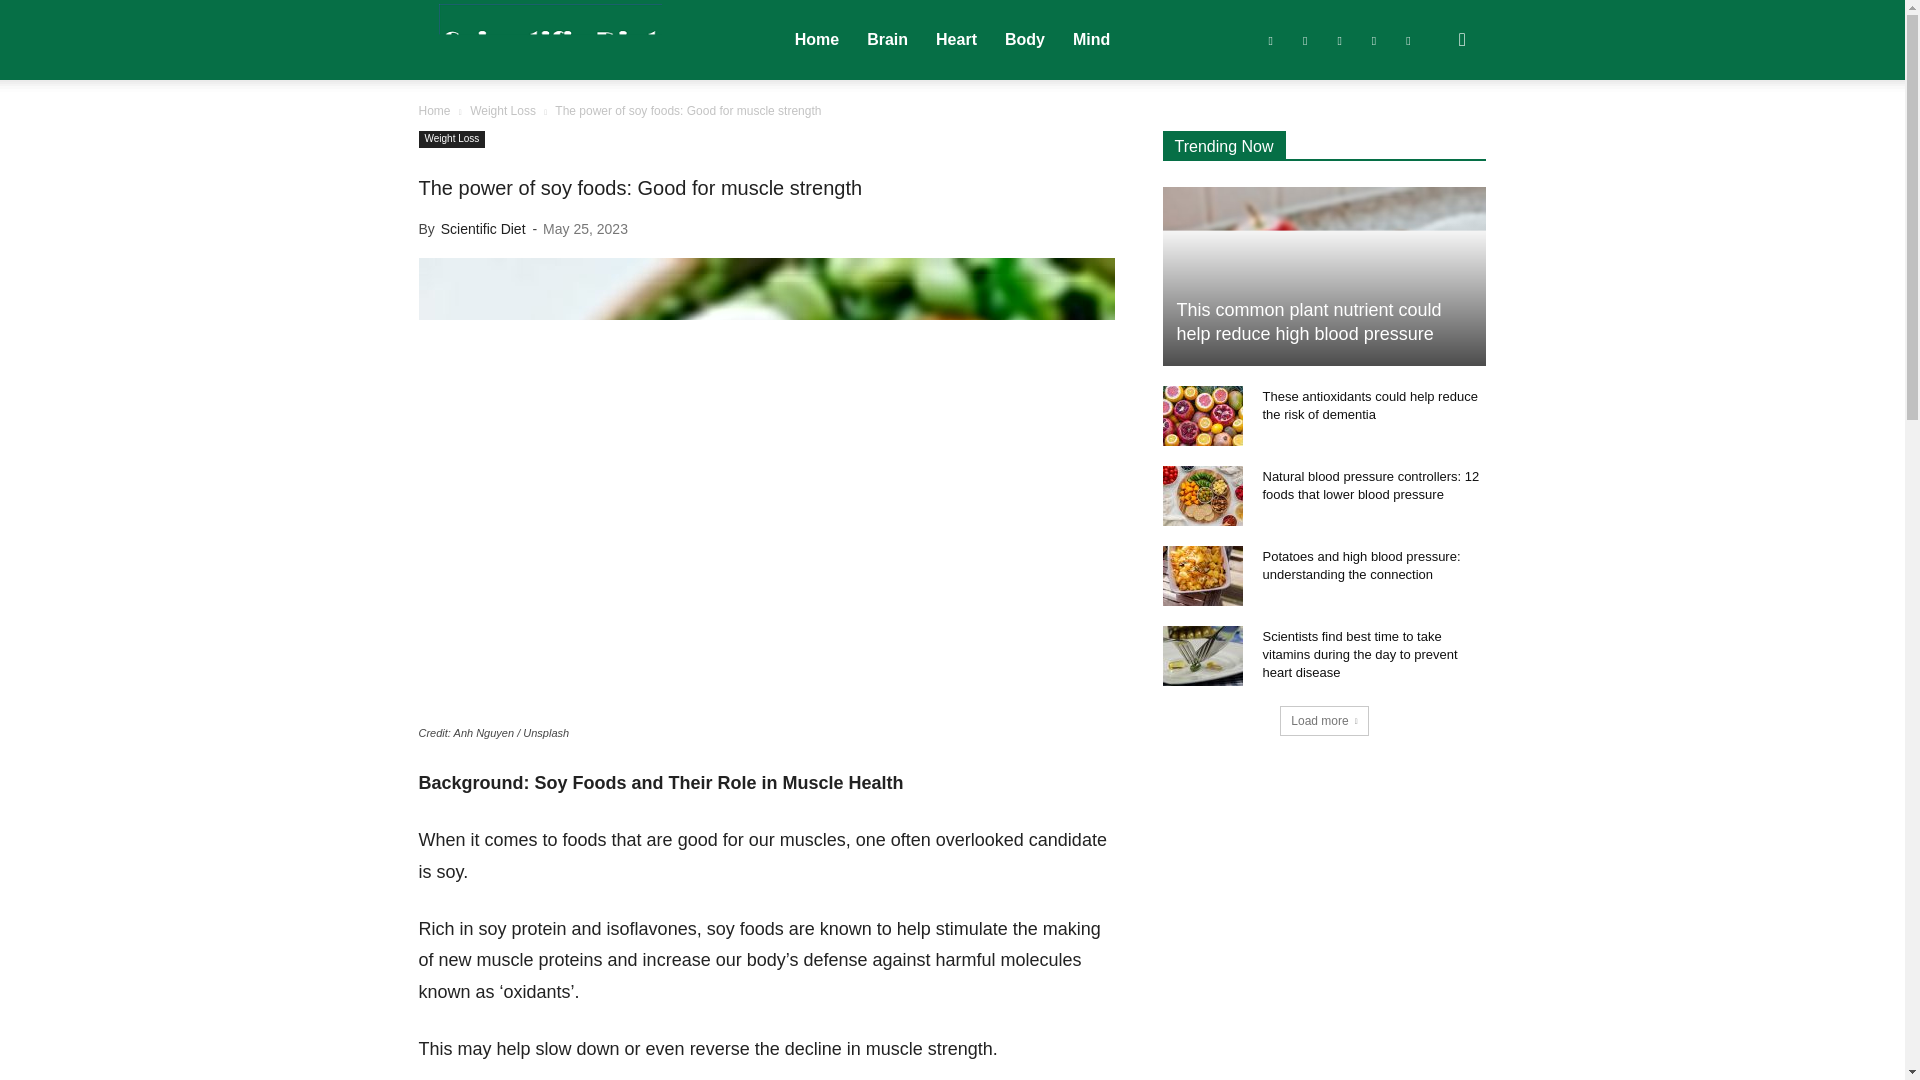  I want to click on Scientific Diet, so click(550, 41).